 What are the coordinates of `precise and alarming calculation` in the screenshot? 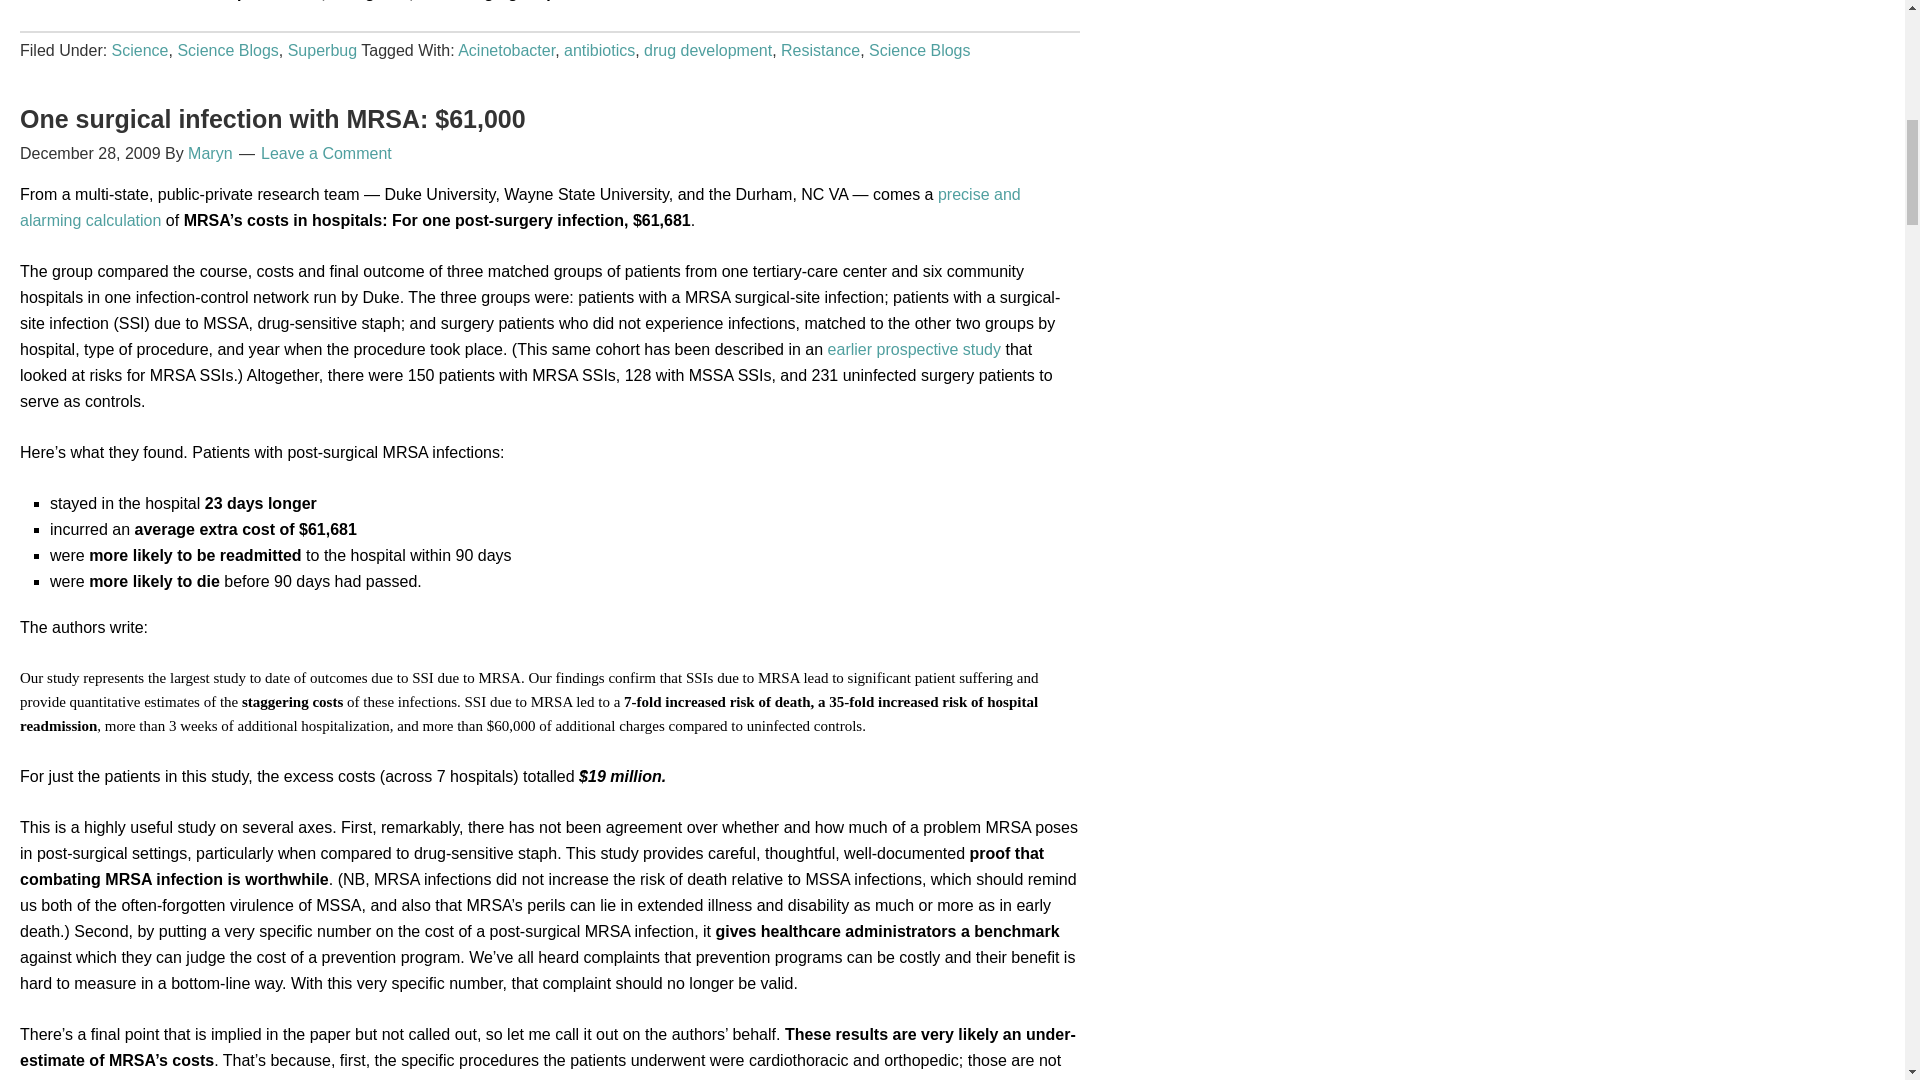 It's located at (520, 206).